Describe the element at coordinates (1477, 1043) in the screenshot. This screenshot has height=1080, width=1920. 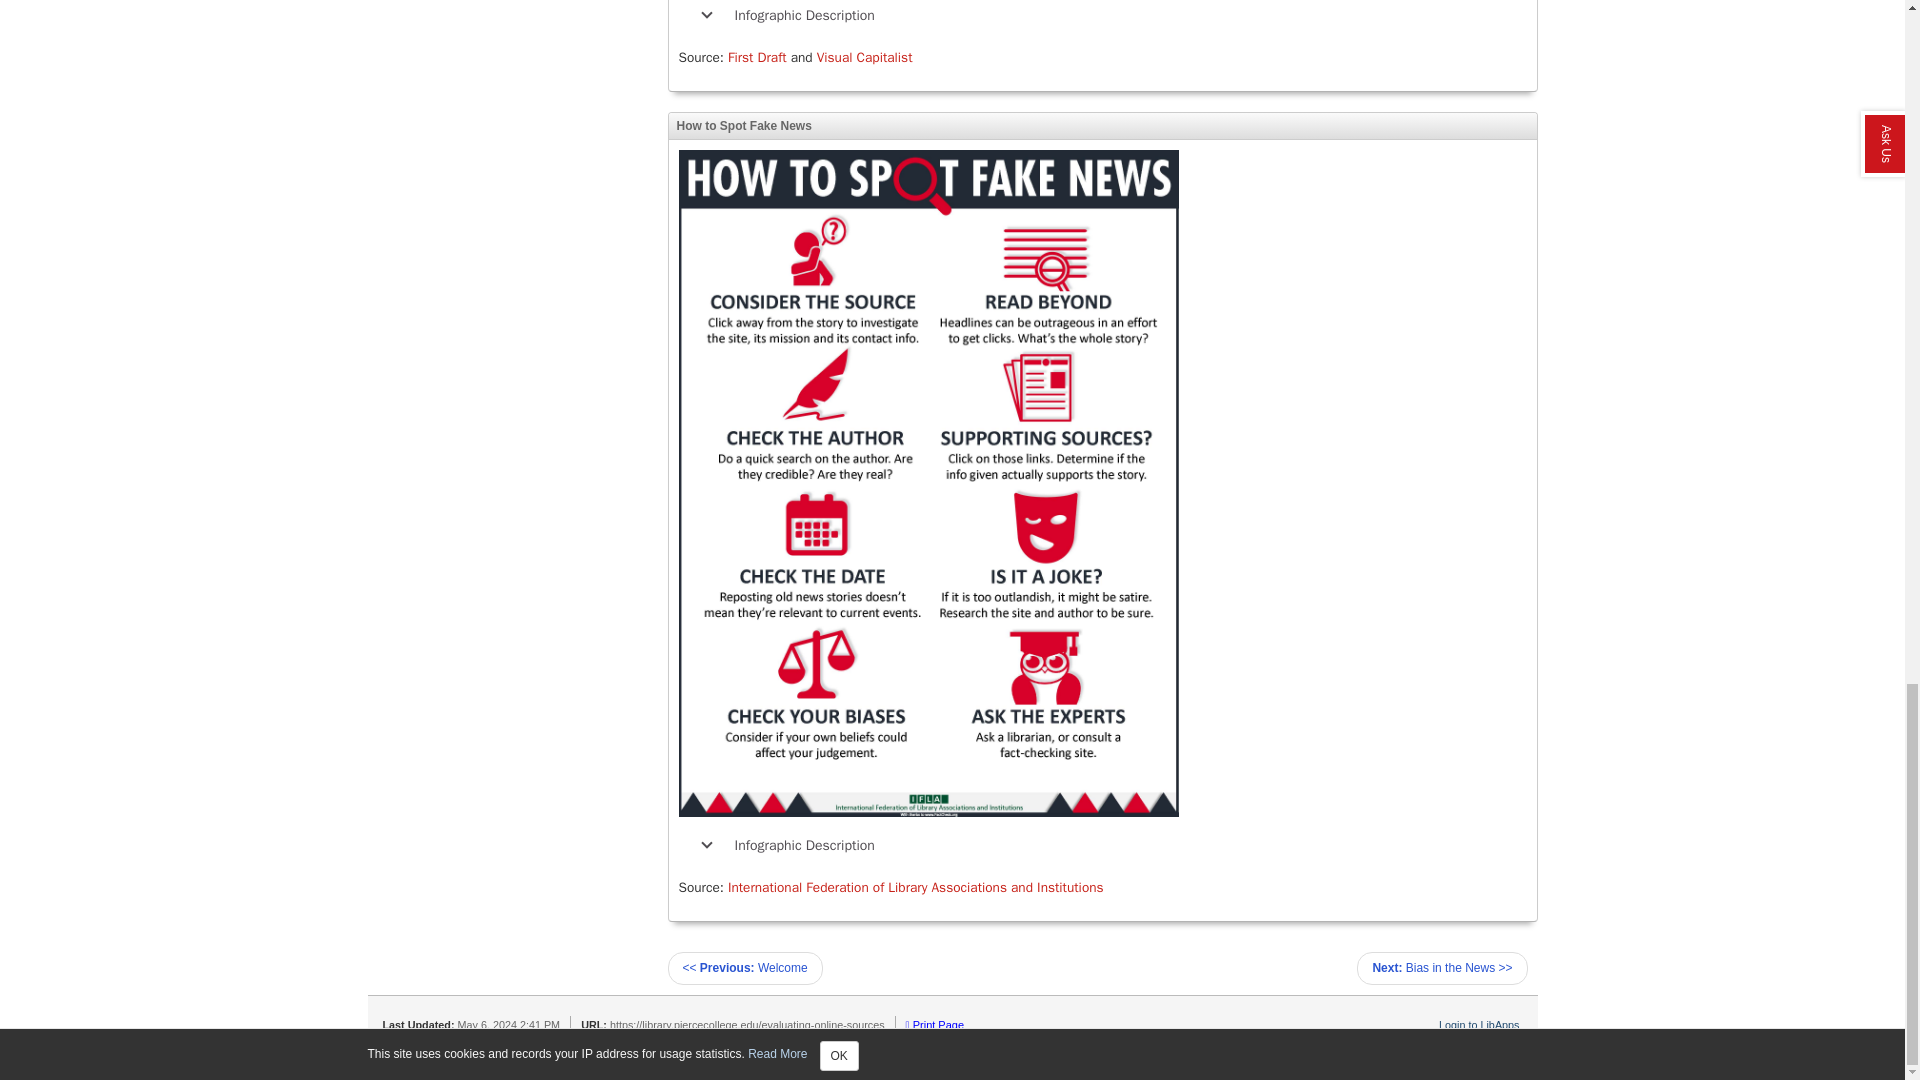
I see `Report a problem` at that location.